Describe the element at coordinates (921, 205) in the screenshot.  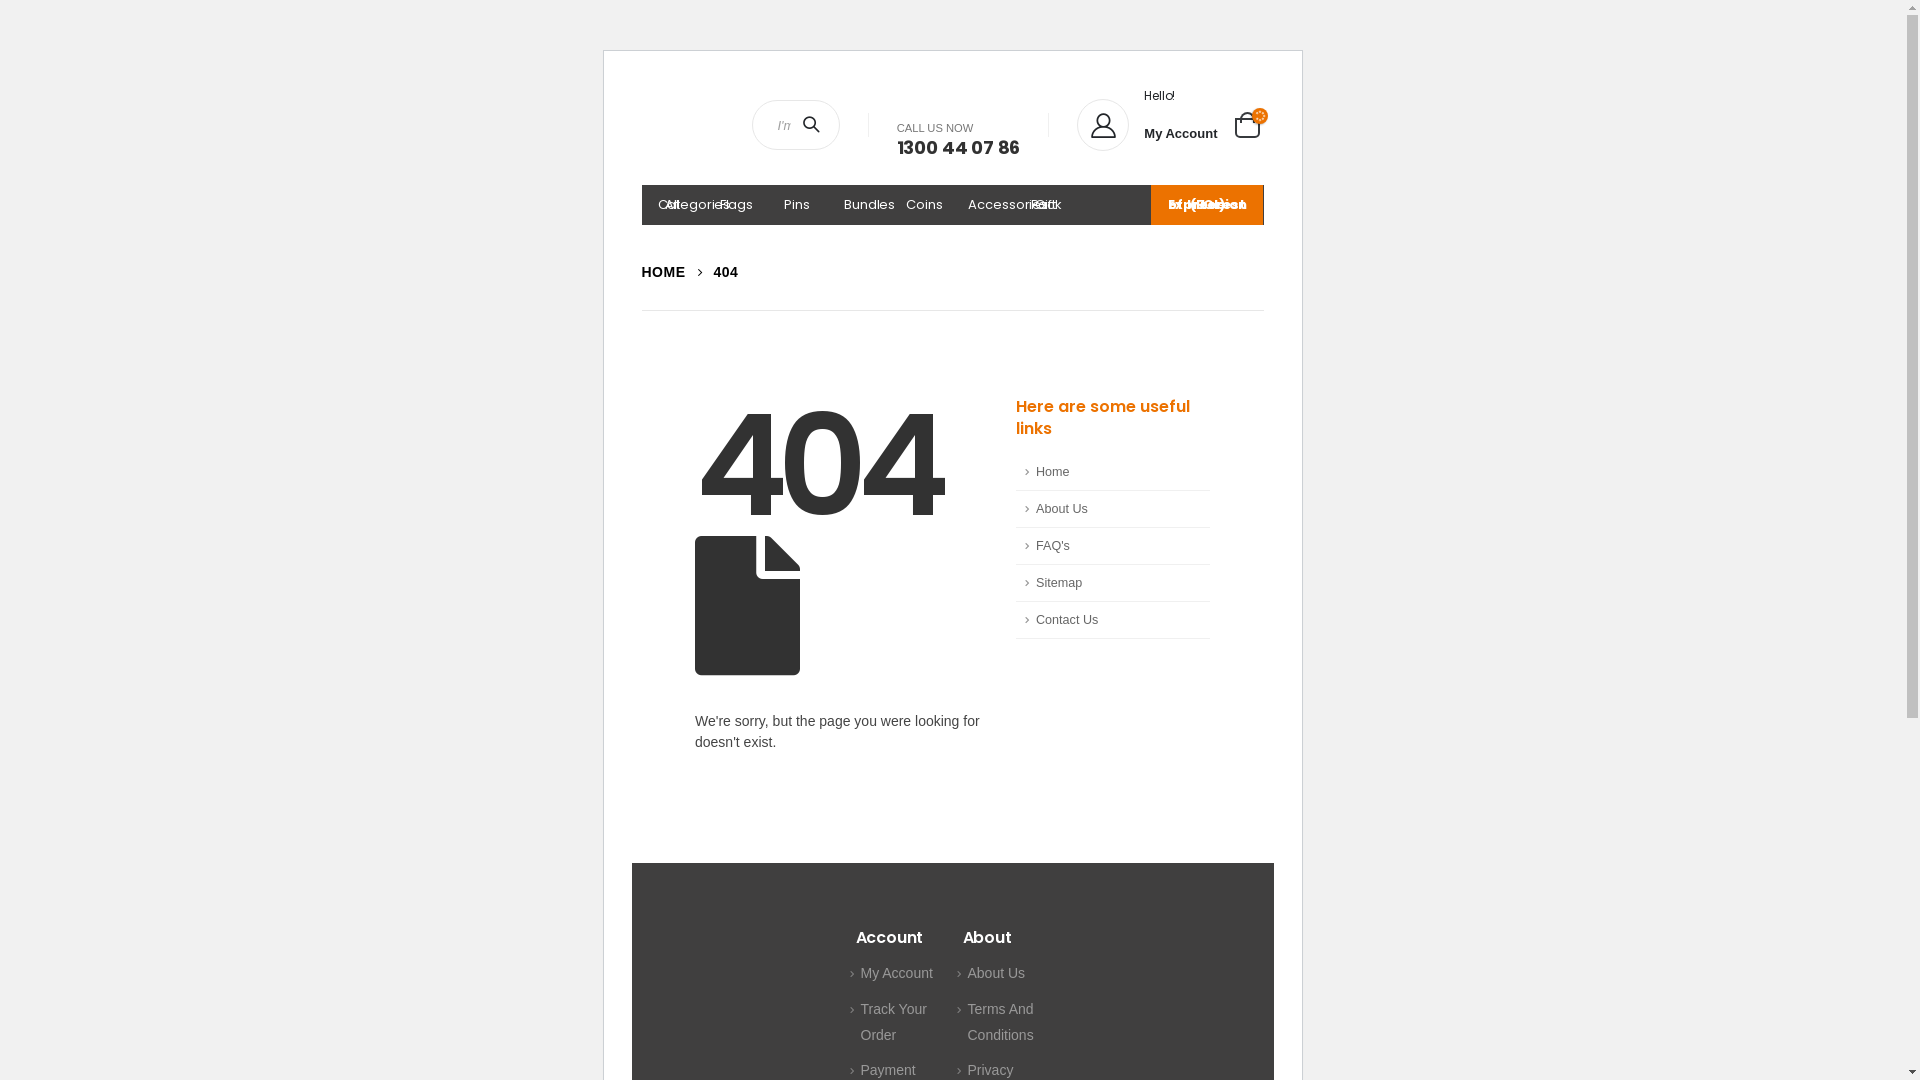
I see `Coins` at that location.